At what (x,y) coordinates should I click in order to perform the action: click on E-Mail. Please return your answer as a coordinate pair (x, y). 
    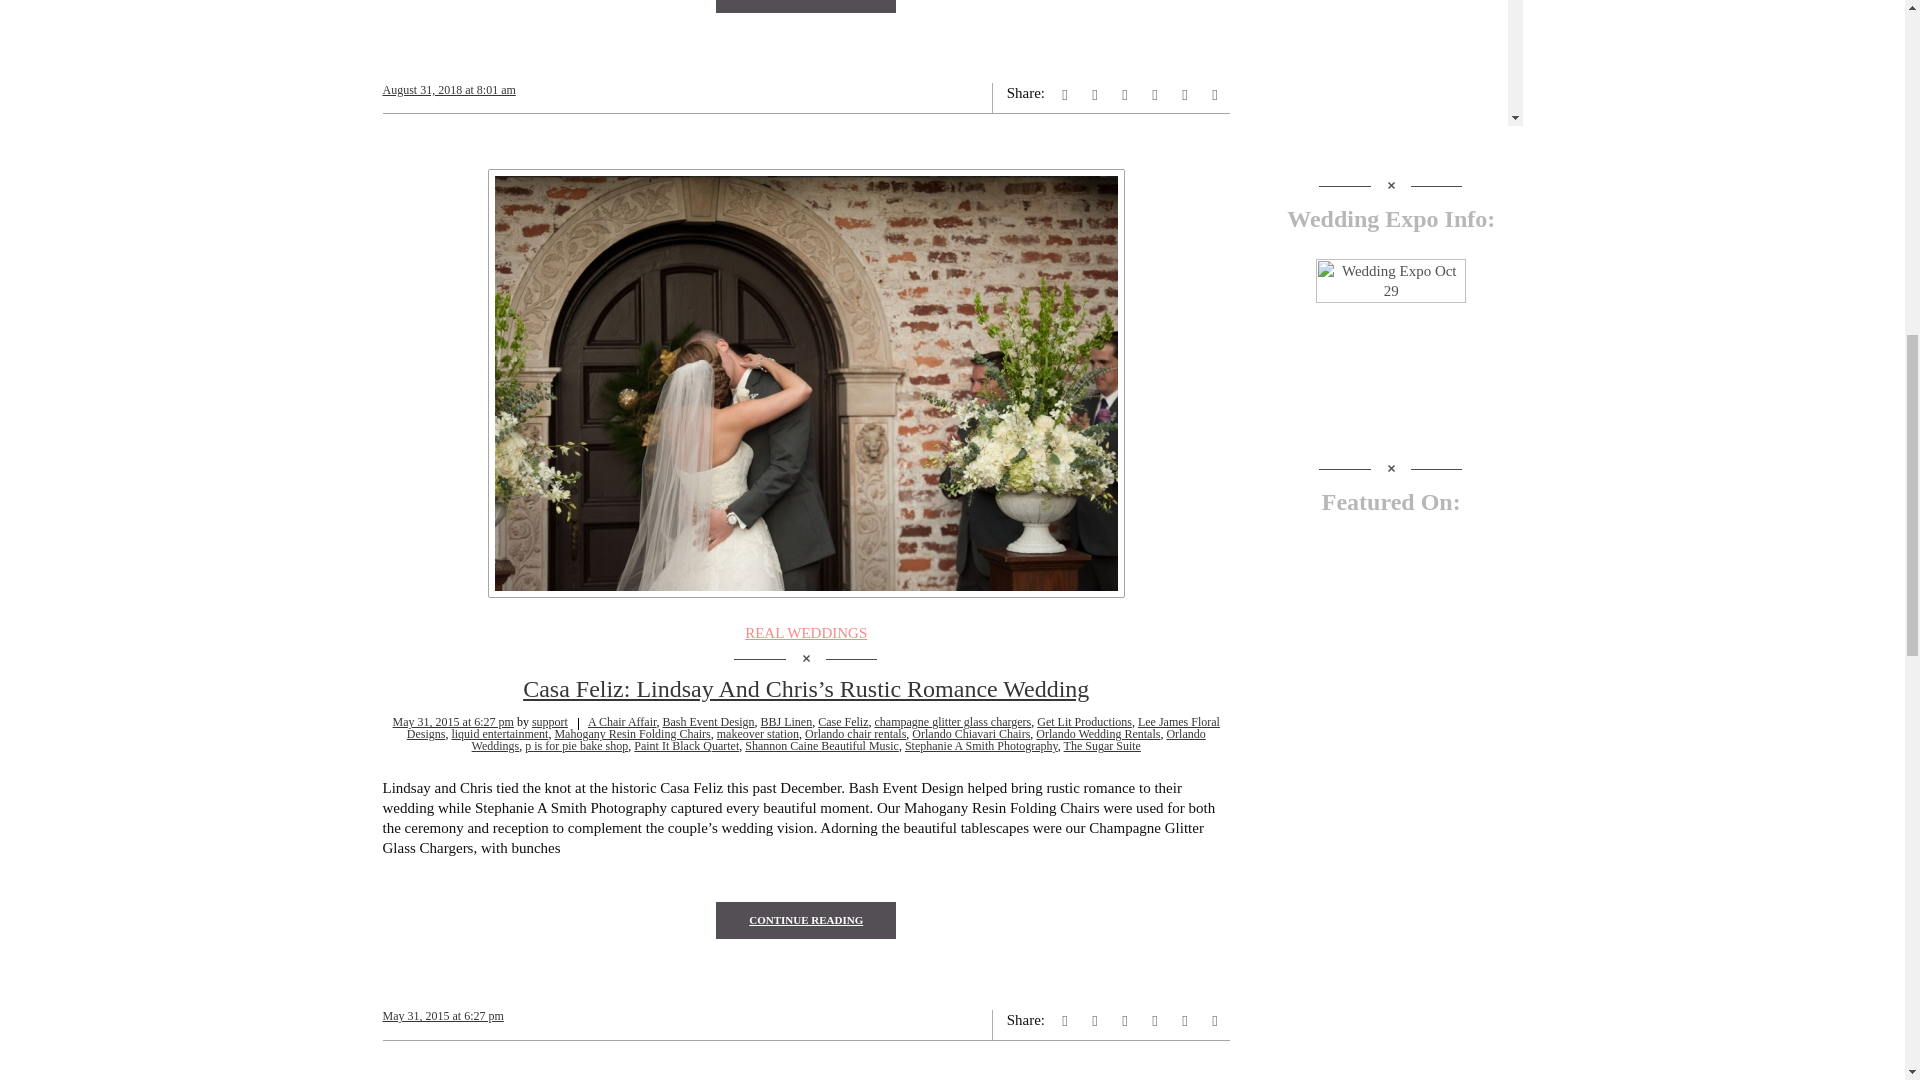
    Looking at the image, I should click on (1215, 1020).